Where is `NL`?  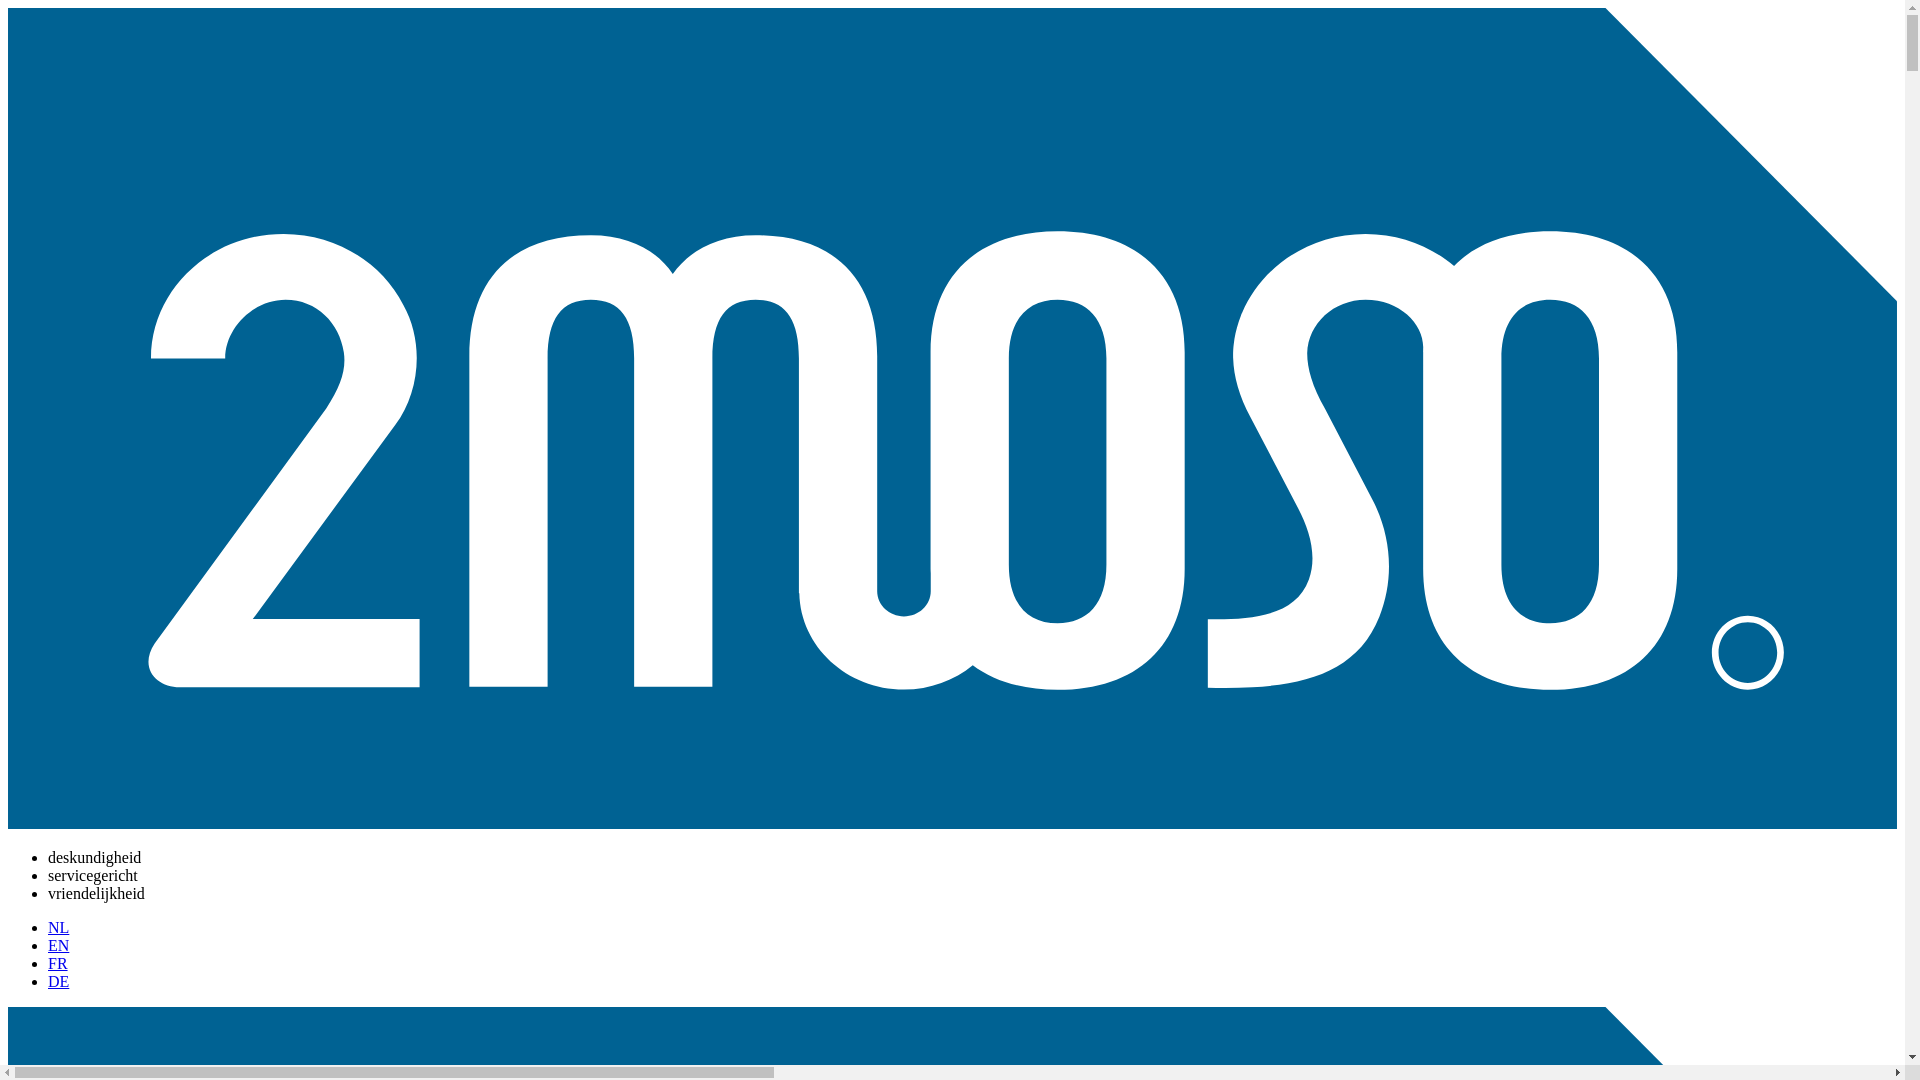 NL is located at coordinates (58, 928).